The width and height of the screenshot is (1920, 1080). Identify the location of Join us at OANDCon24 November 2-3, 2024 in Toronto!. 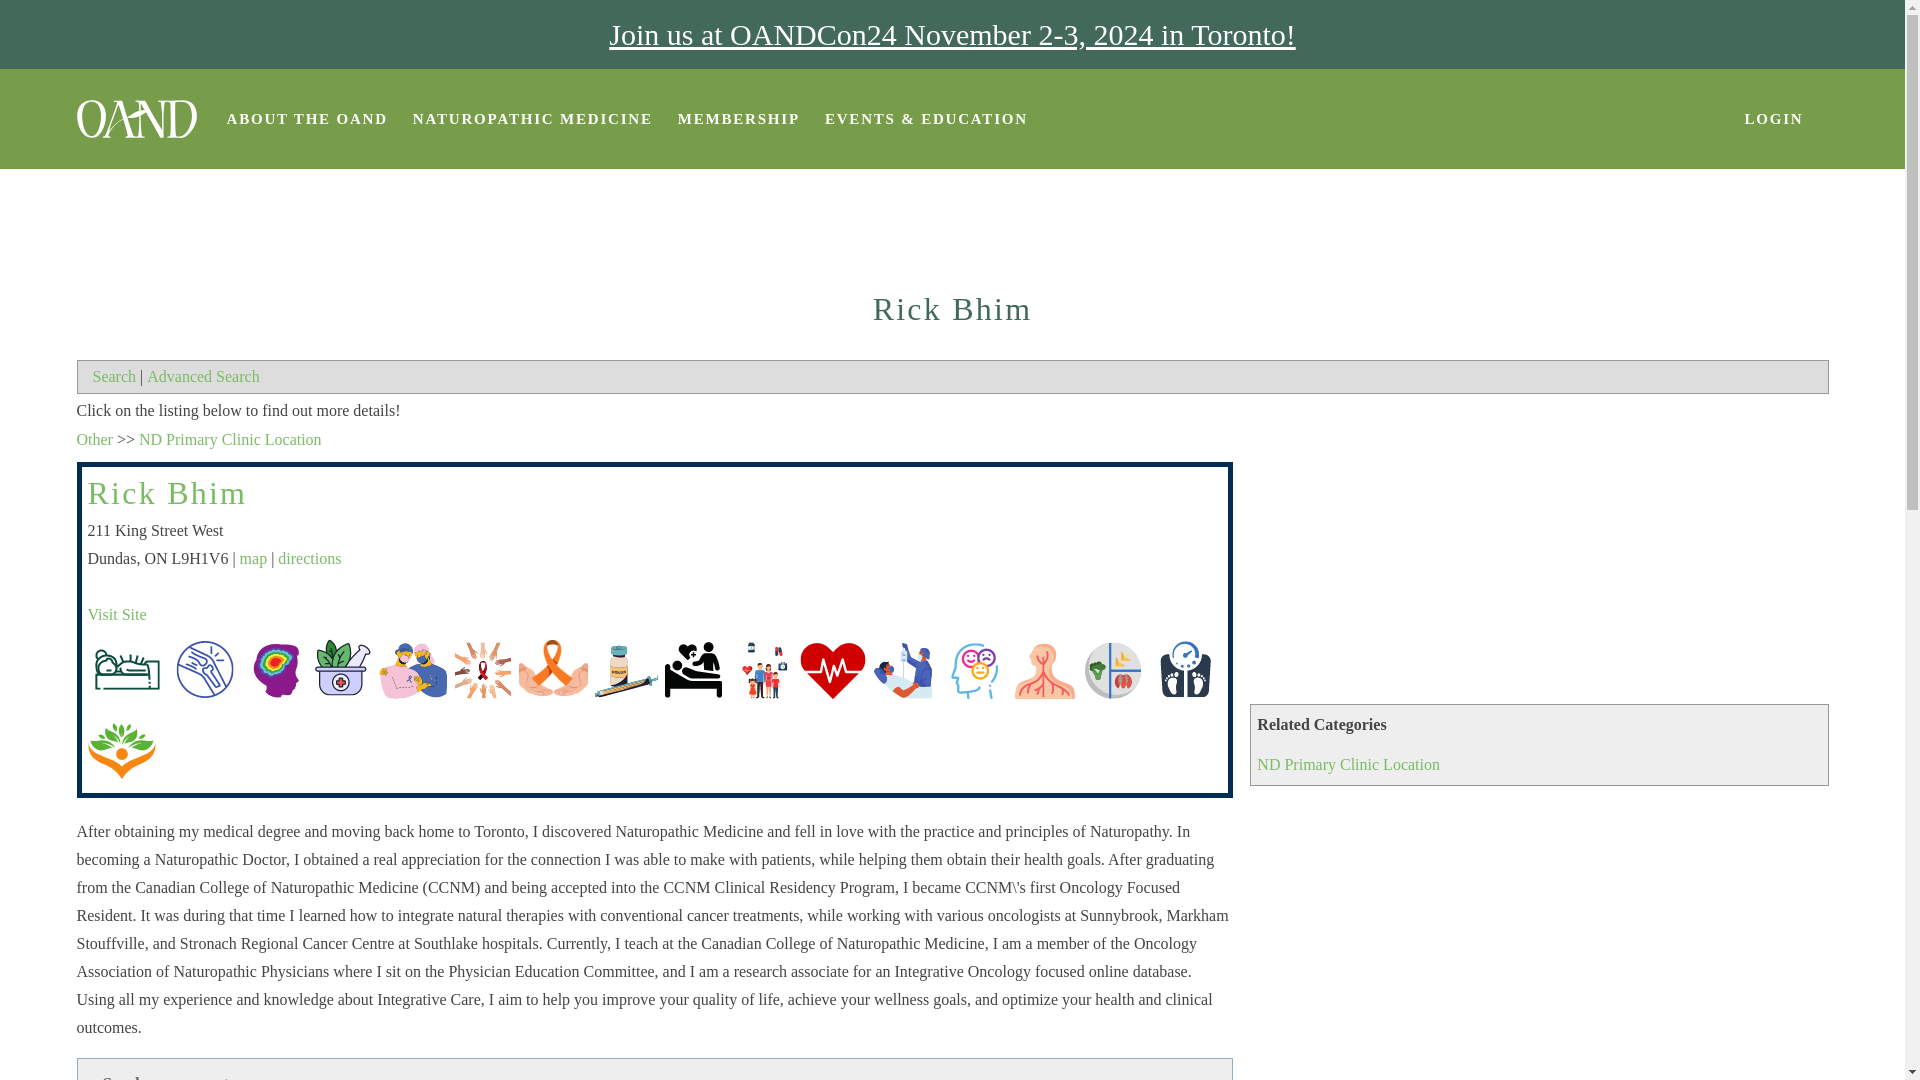
(951, 34).